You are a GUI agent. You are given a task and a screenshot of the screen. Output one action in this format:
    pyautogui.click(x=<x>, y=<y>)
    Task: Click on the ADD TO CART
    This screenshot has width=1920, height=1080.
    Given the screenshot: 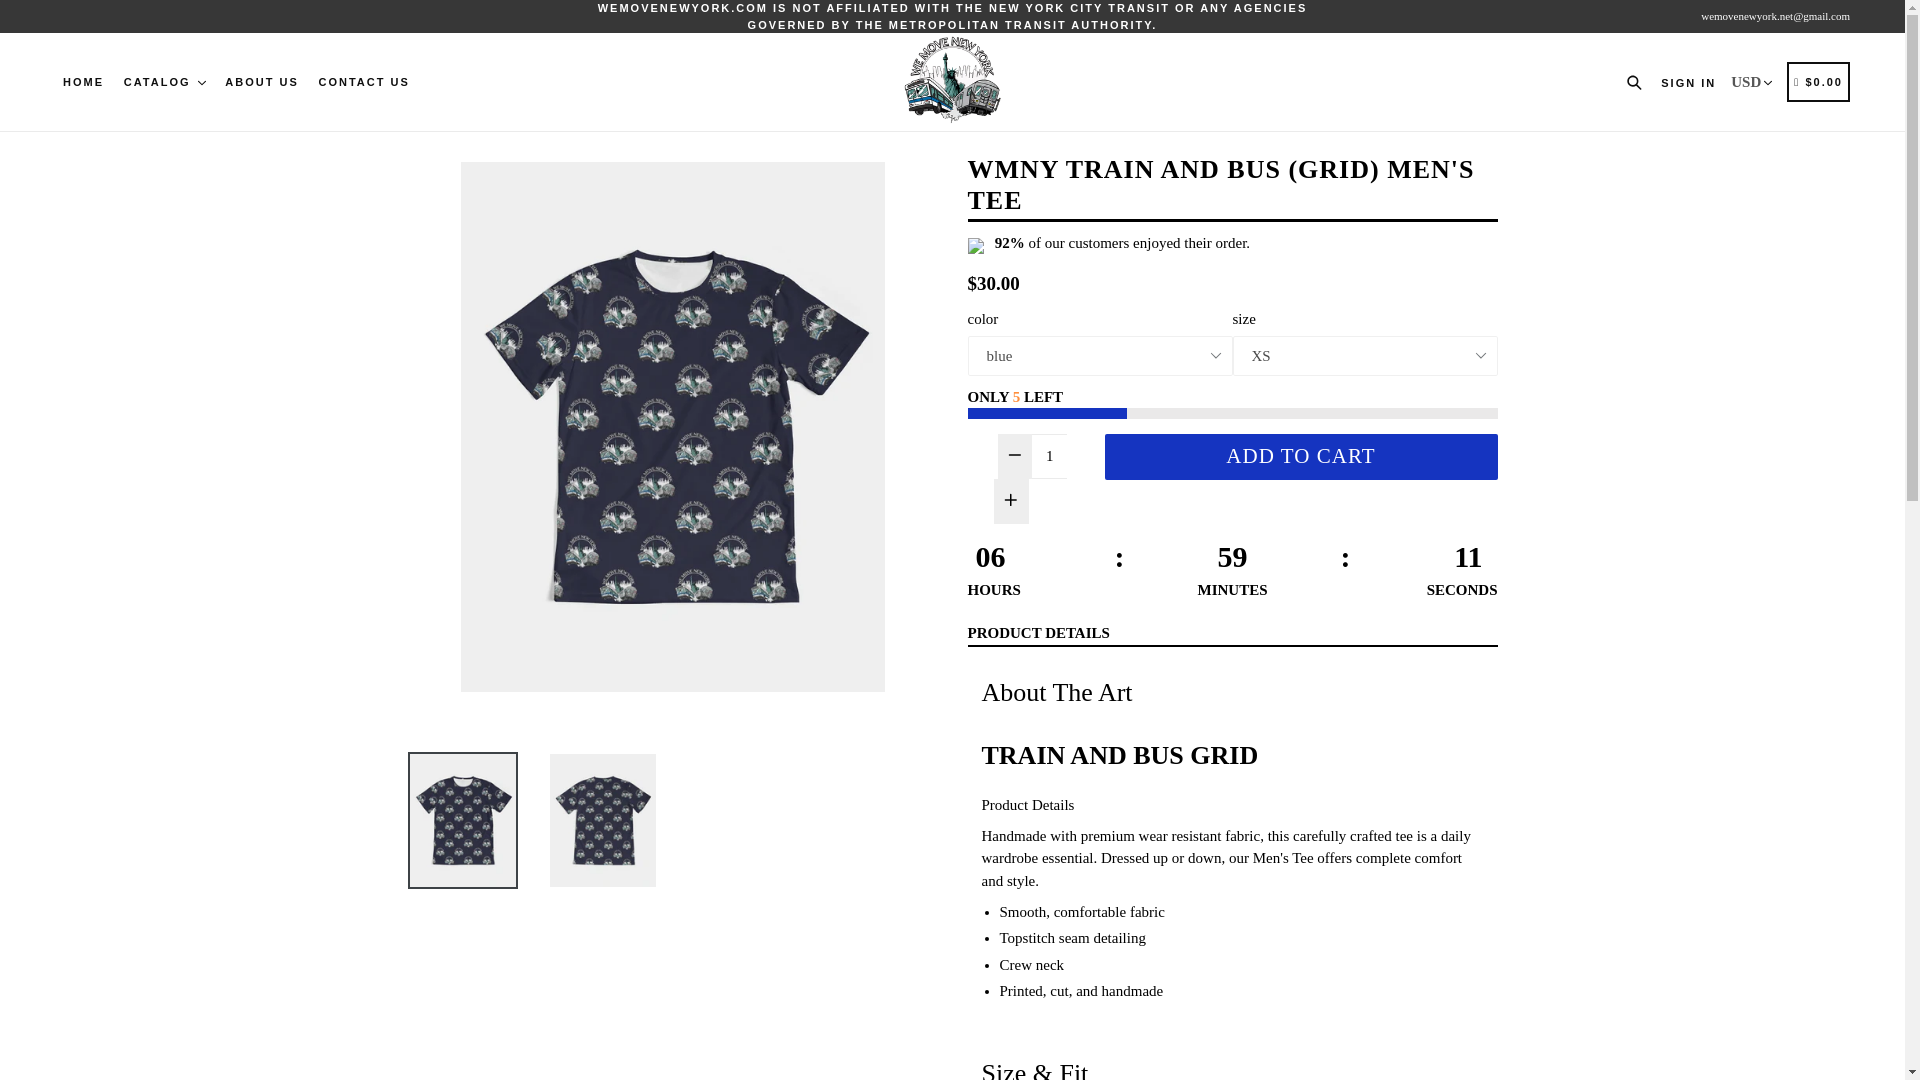 What is the action you would take?
    pyautogui.click(x=1300, y=456)
    